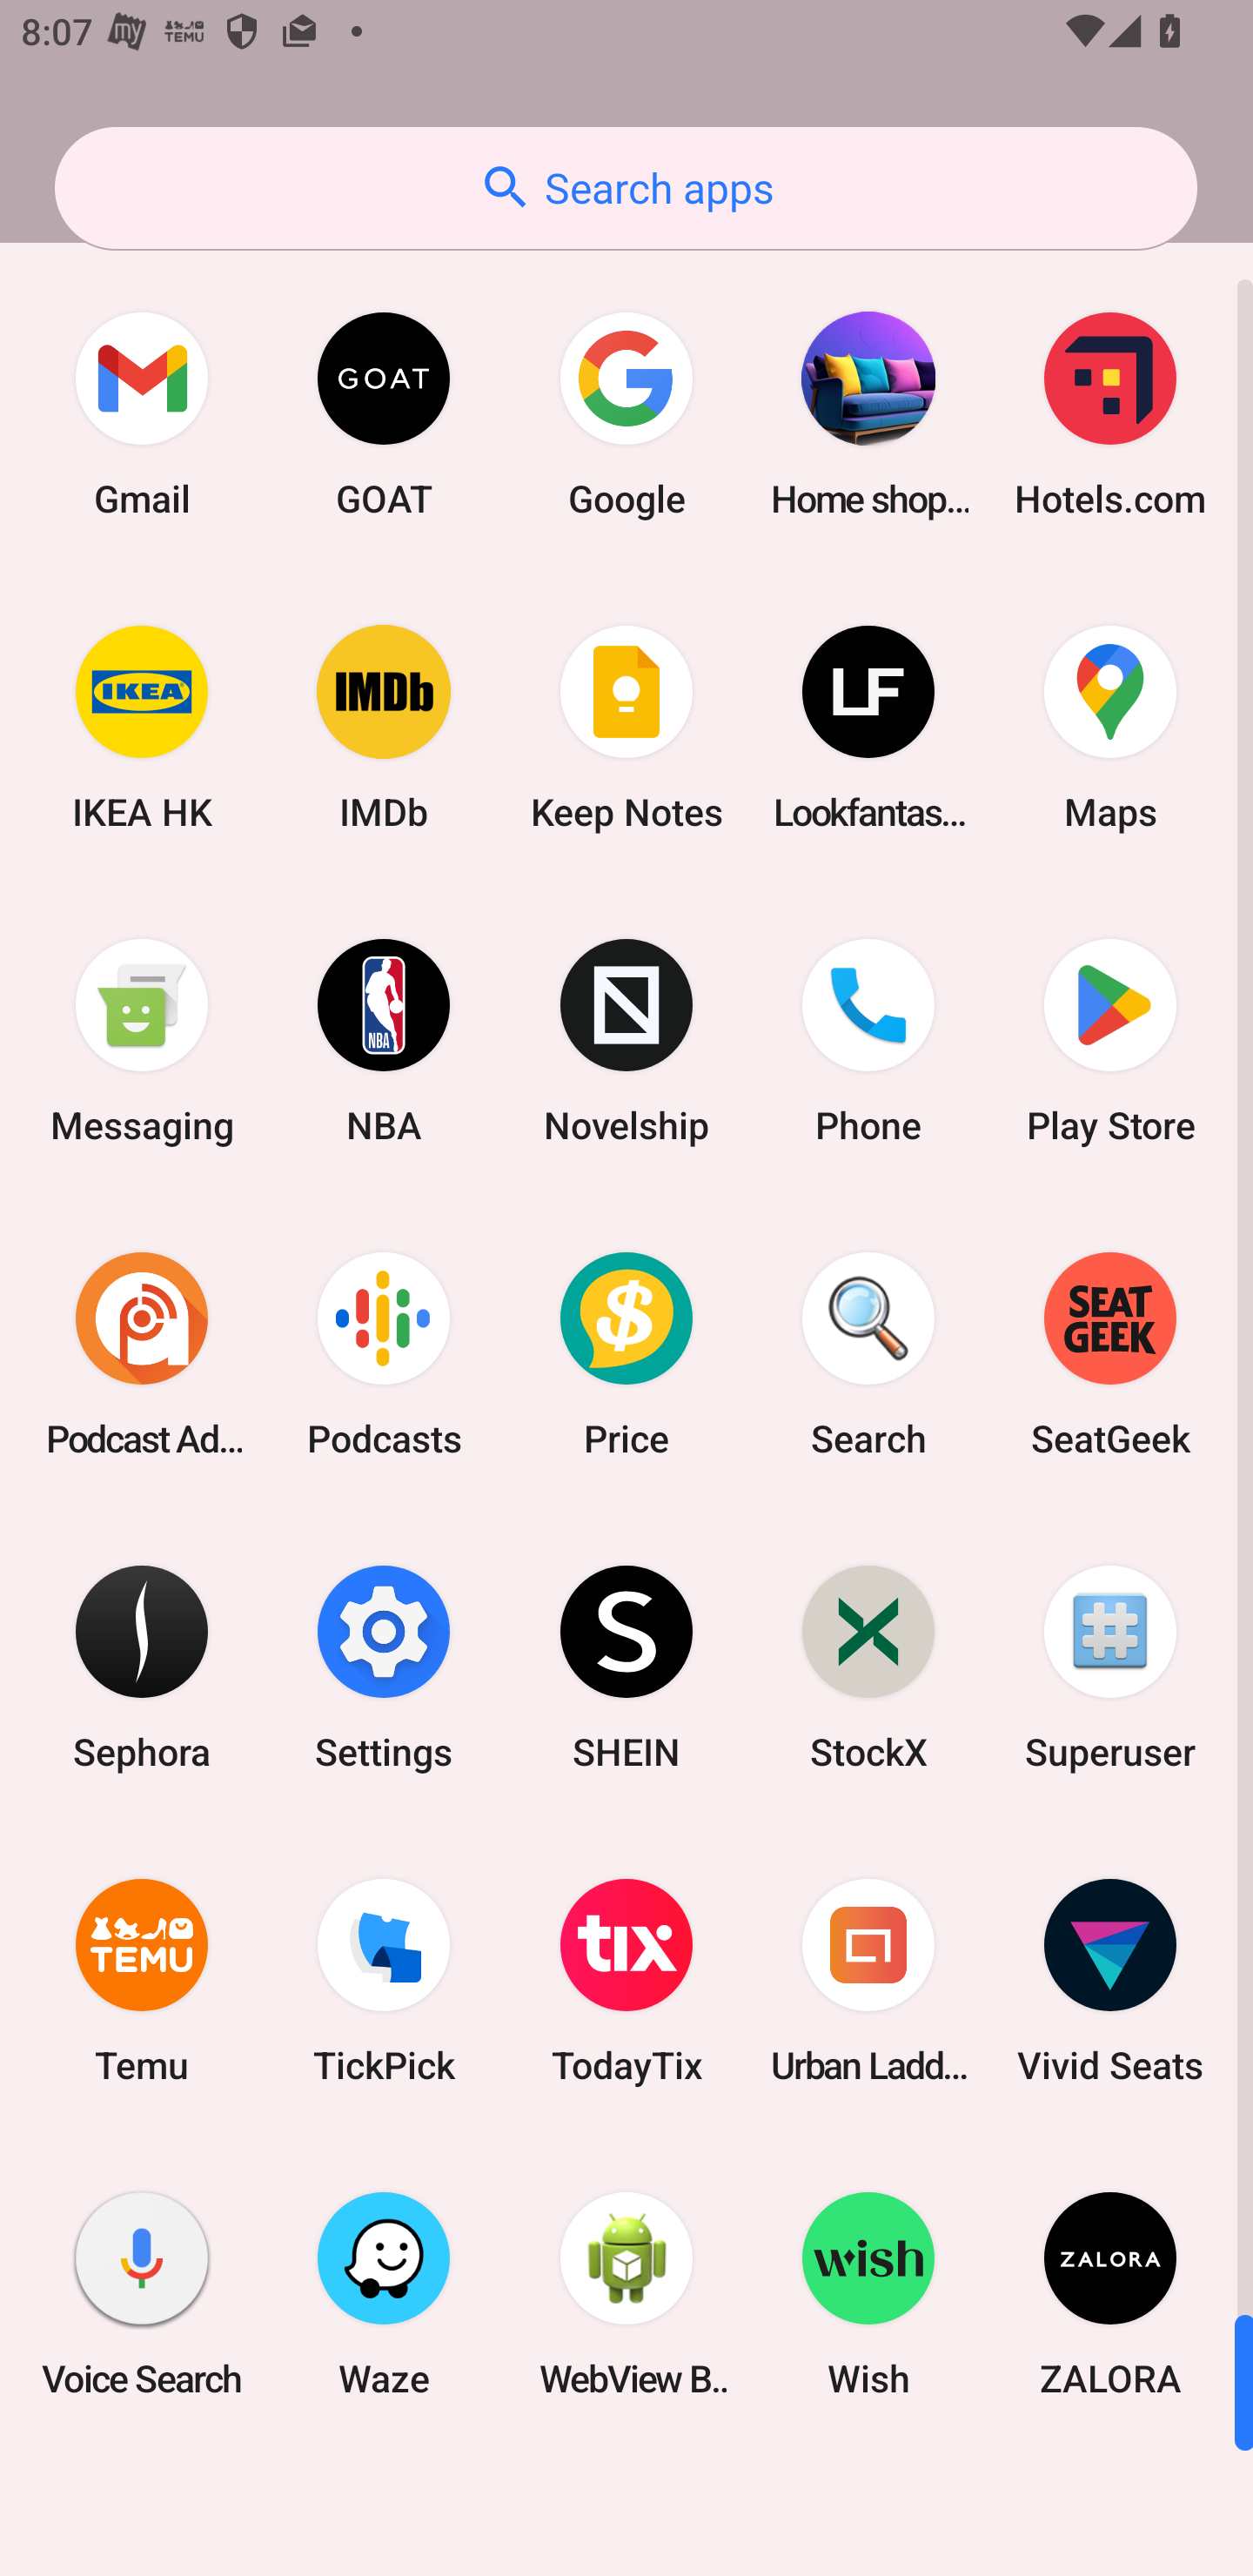 The width and height of the screenshot is (1253, 2576). I want to click on Hotels.com, so click(1110, 414).